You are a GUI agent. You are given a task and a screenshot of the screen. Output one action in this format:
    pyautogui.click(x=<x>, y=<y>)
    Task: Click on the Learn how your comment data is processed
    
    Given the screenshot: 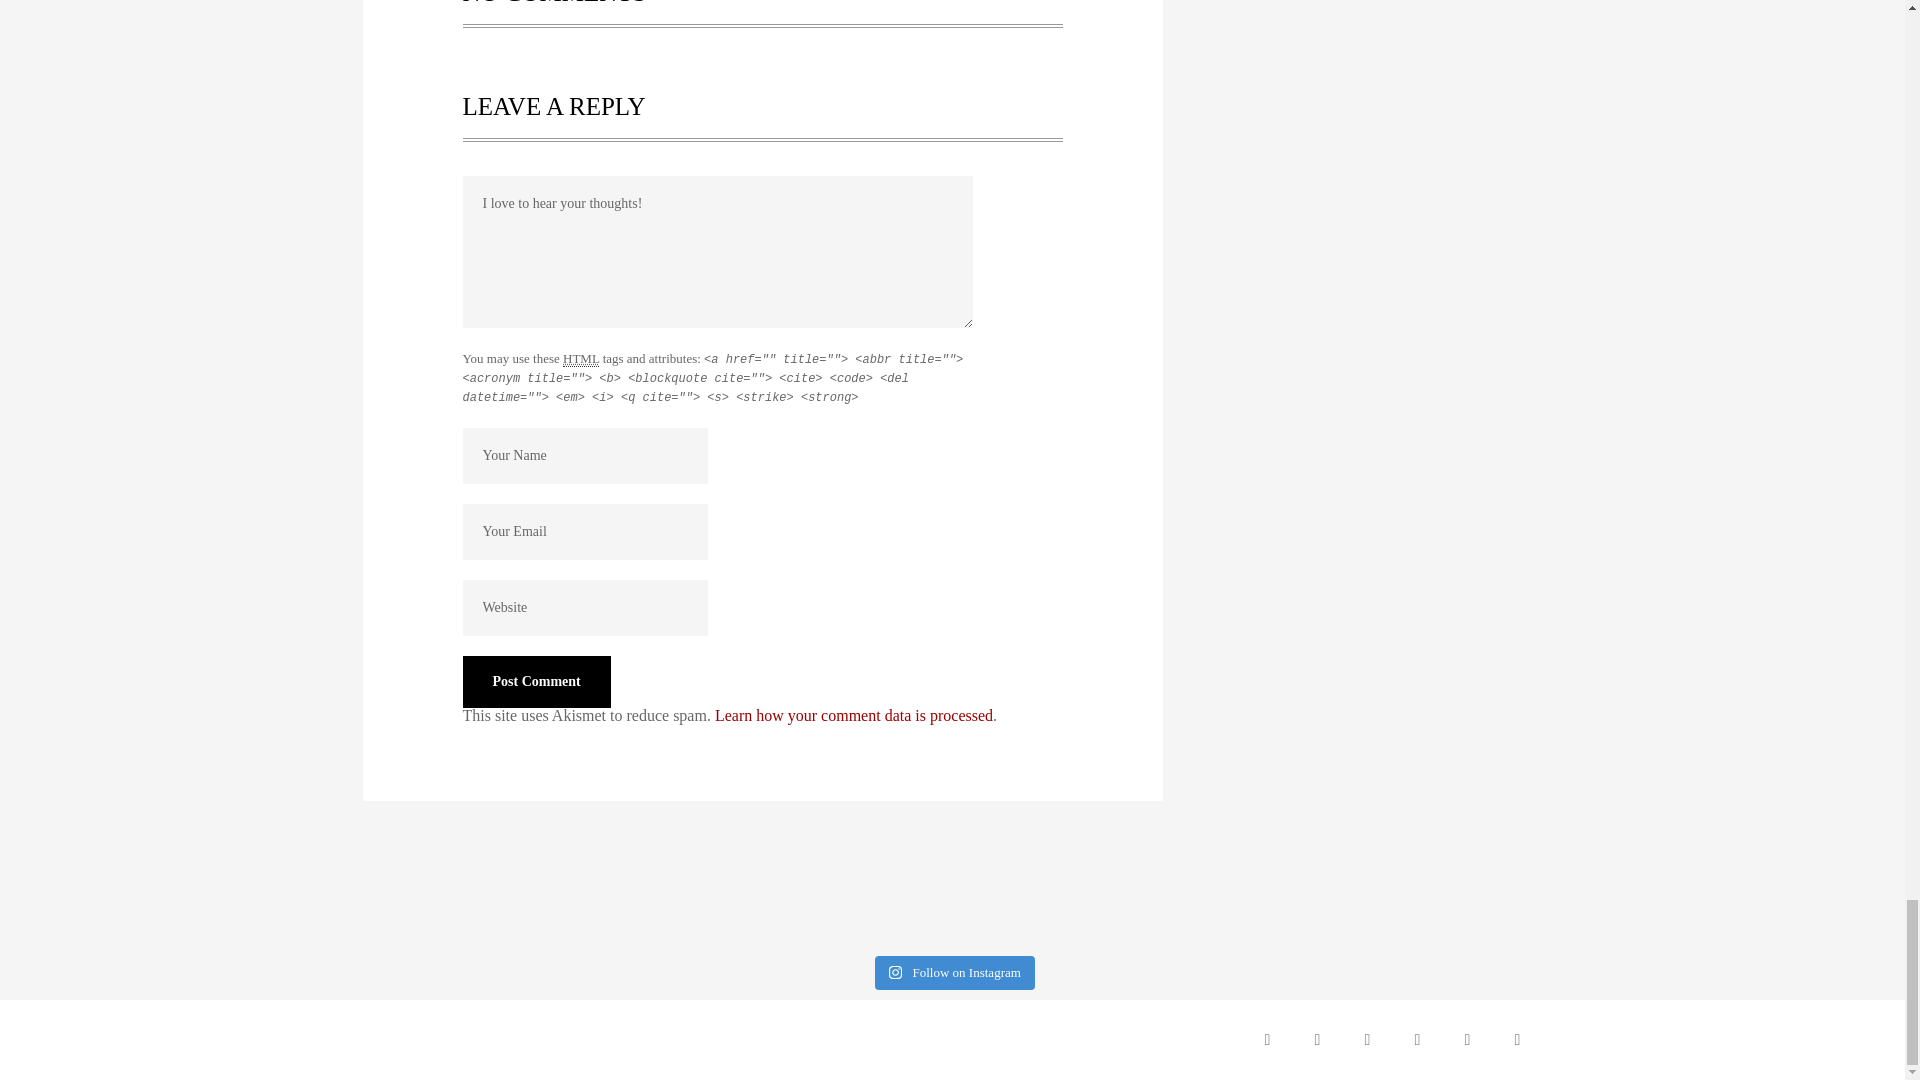 What is the action you would take?
    pyautogui.click(x=853, y=715)
    